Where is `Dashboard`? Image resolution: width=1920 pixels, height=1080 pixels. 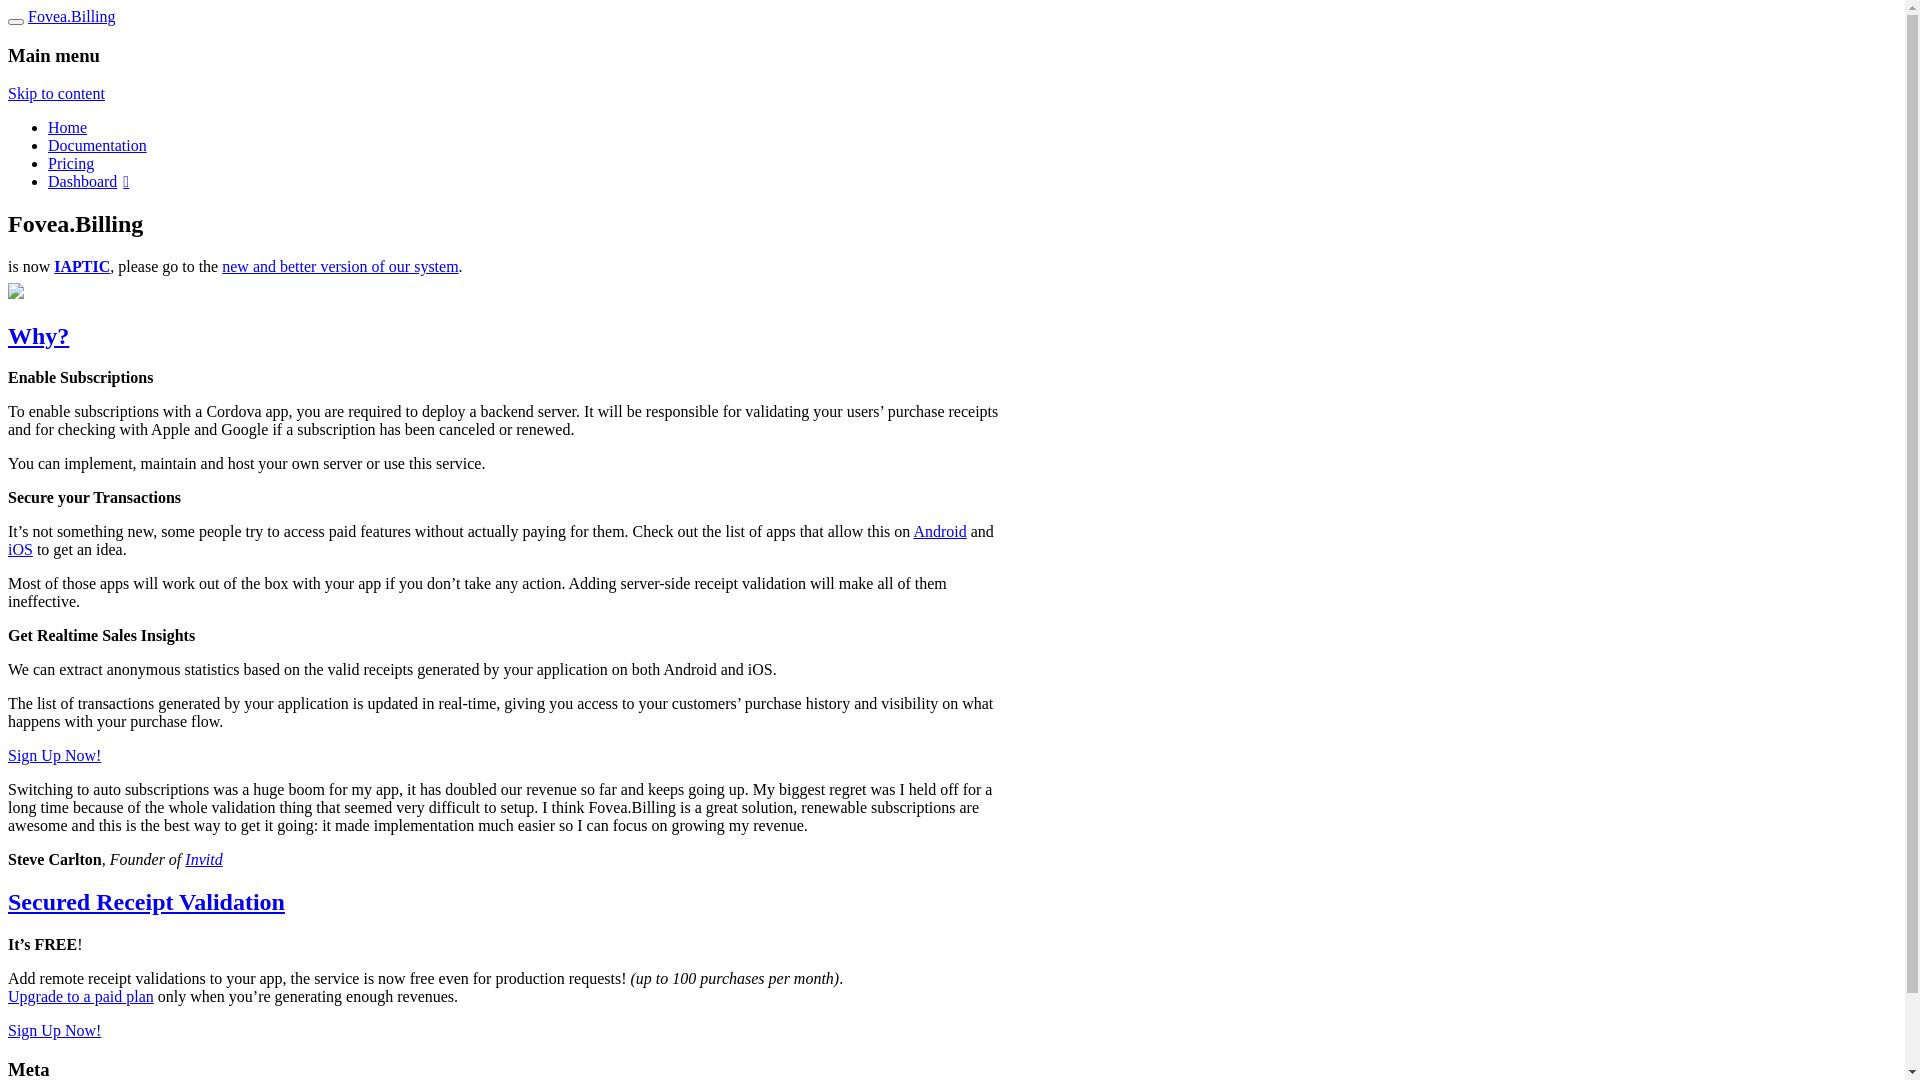
Dashboard is located at coordinates (88, 182).